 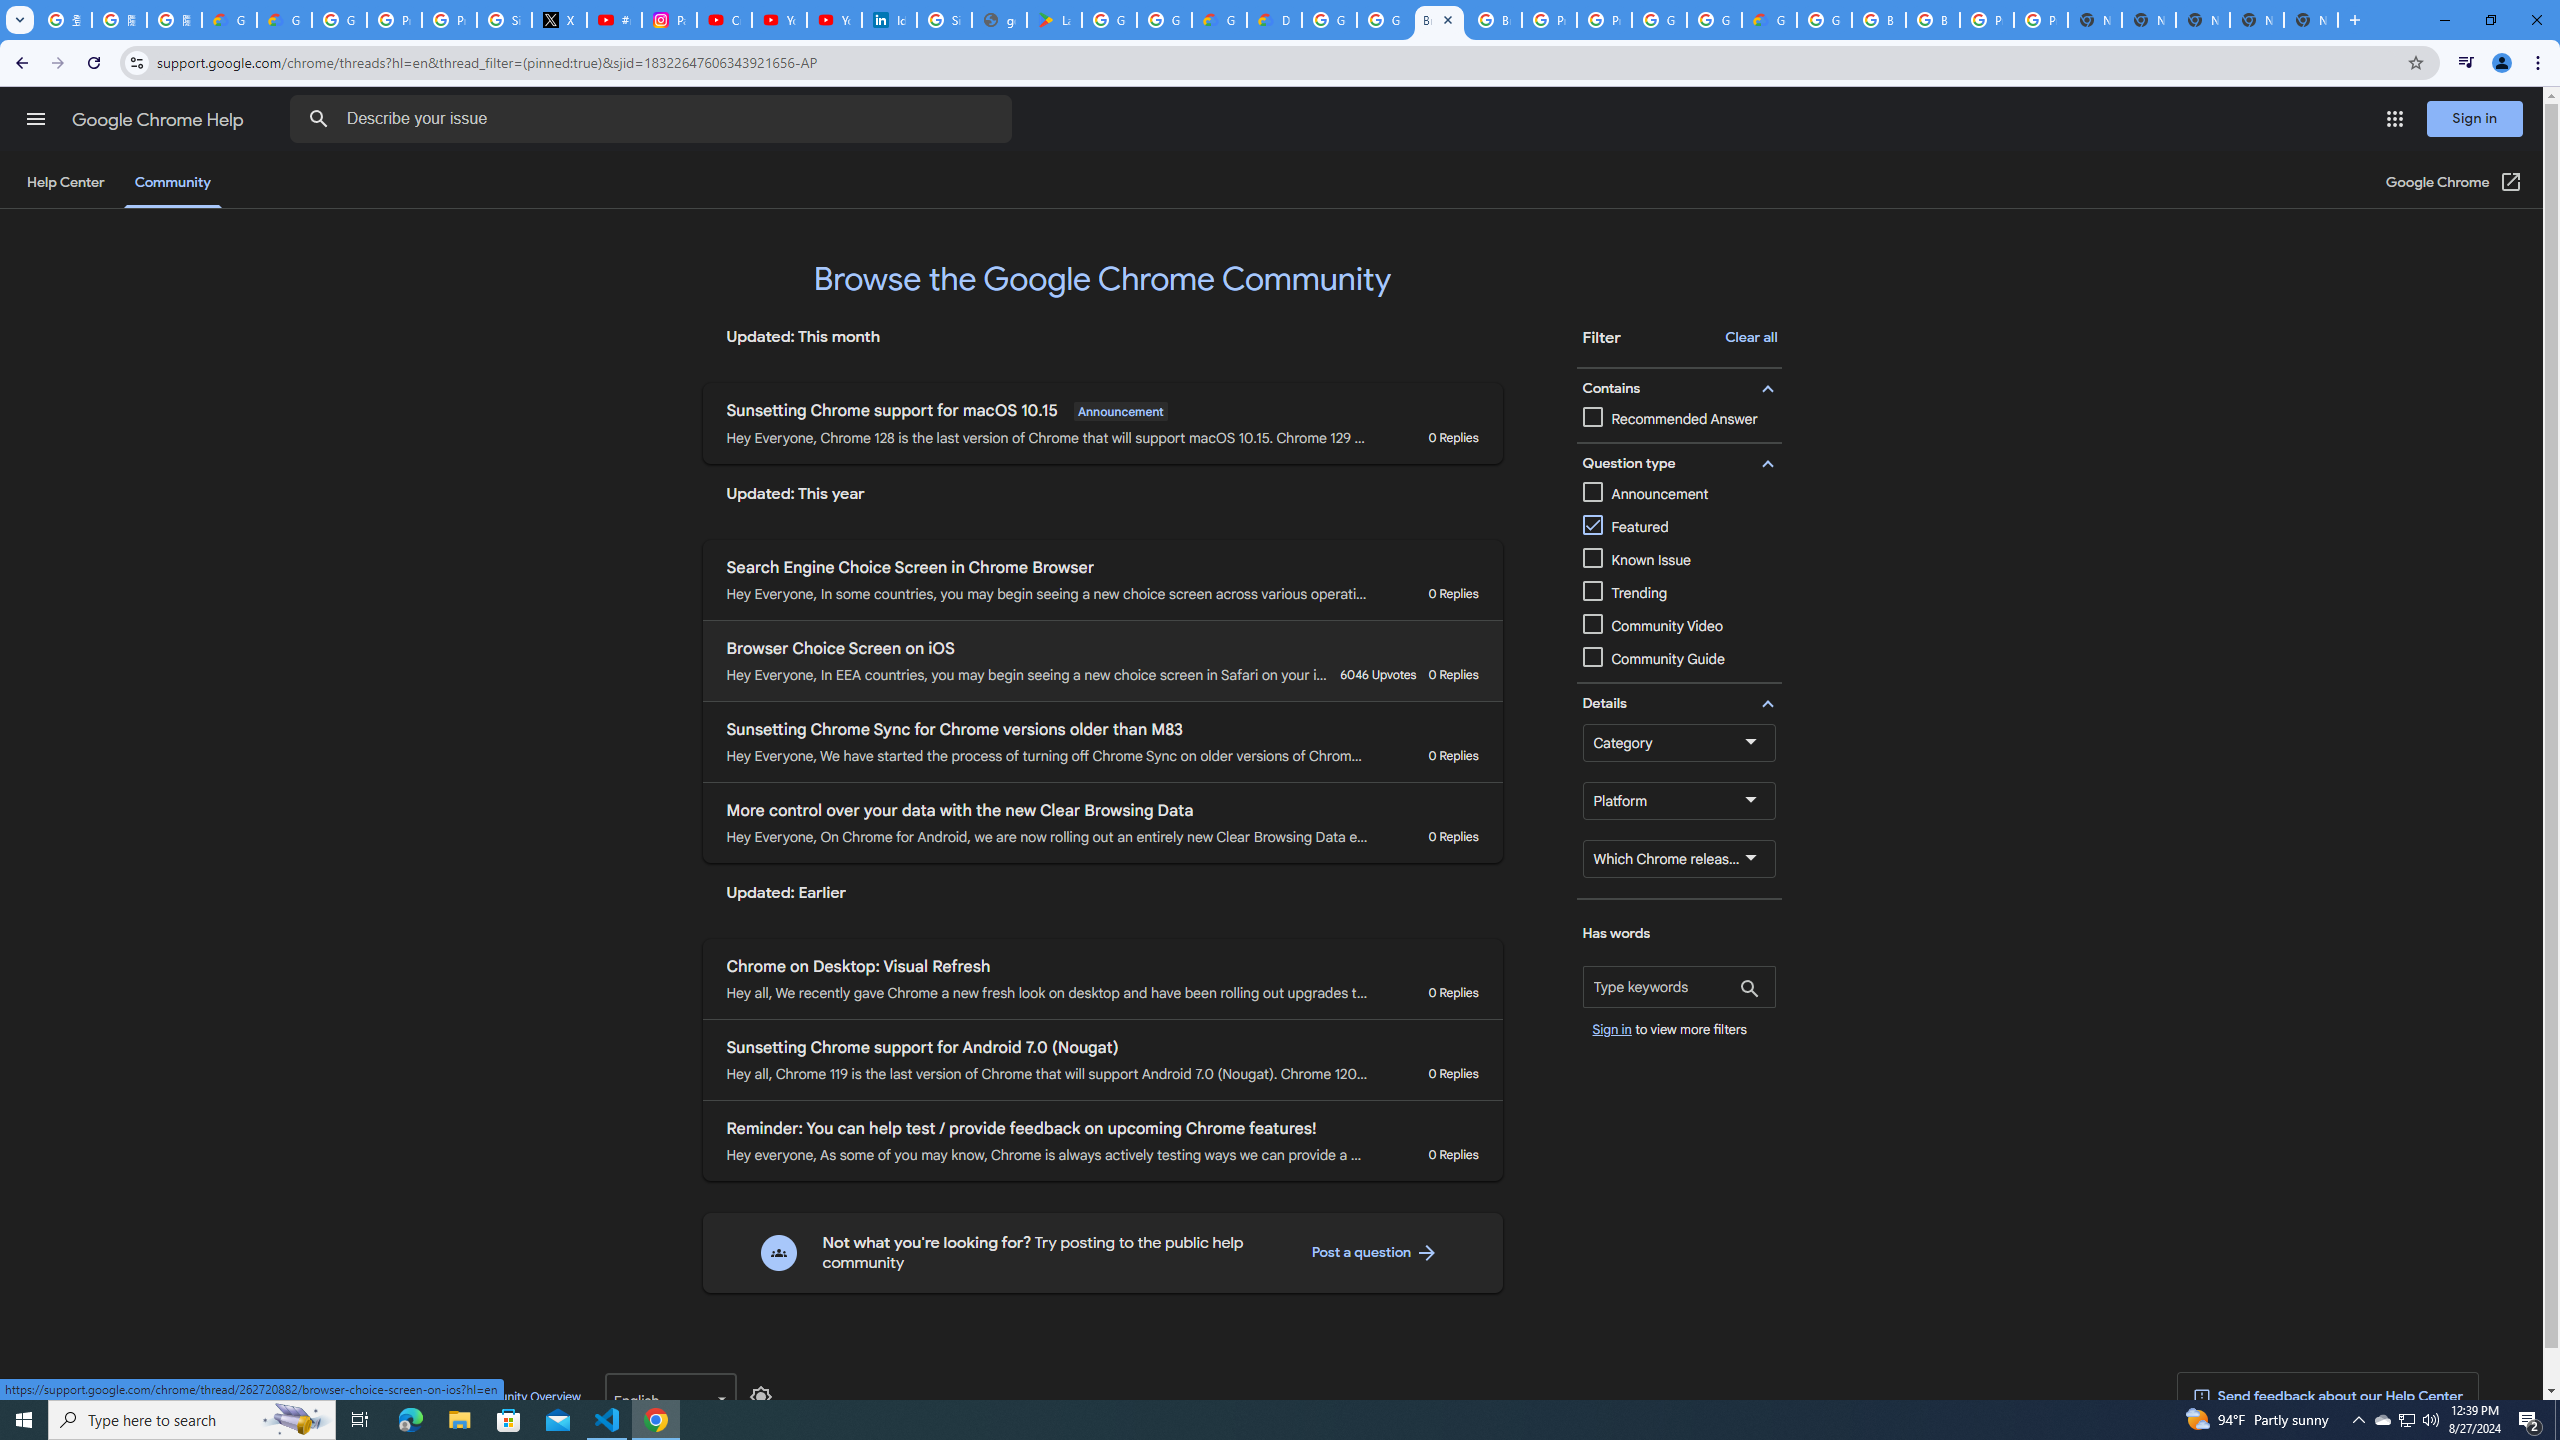 What do you see at coordinates (65, 182) in the screenshot?
I see `Help Center` at bounding box center [65, 182].